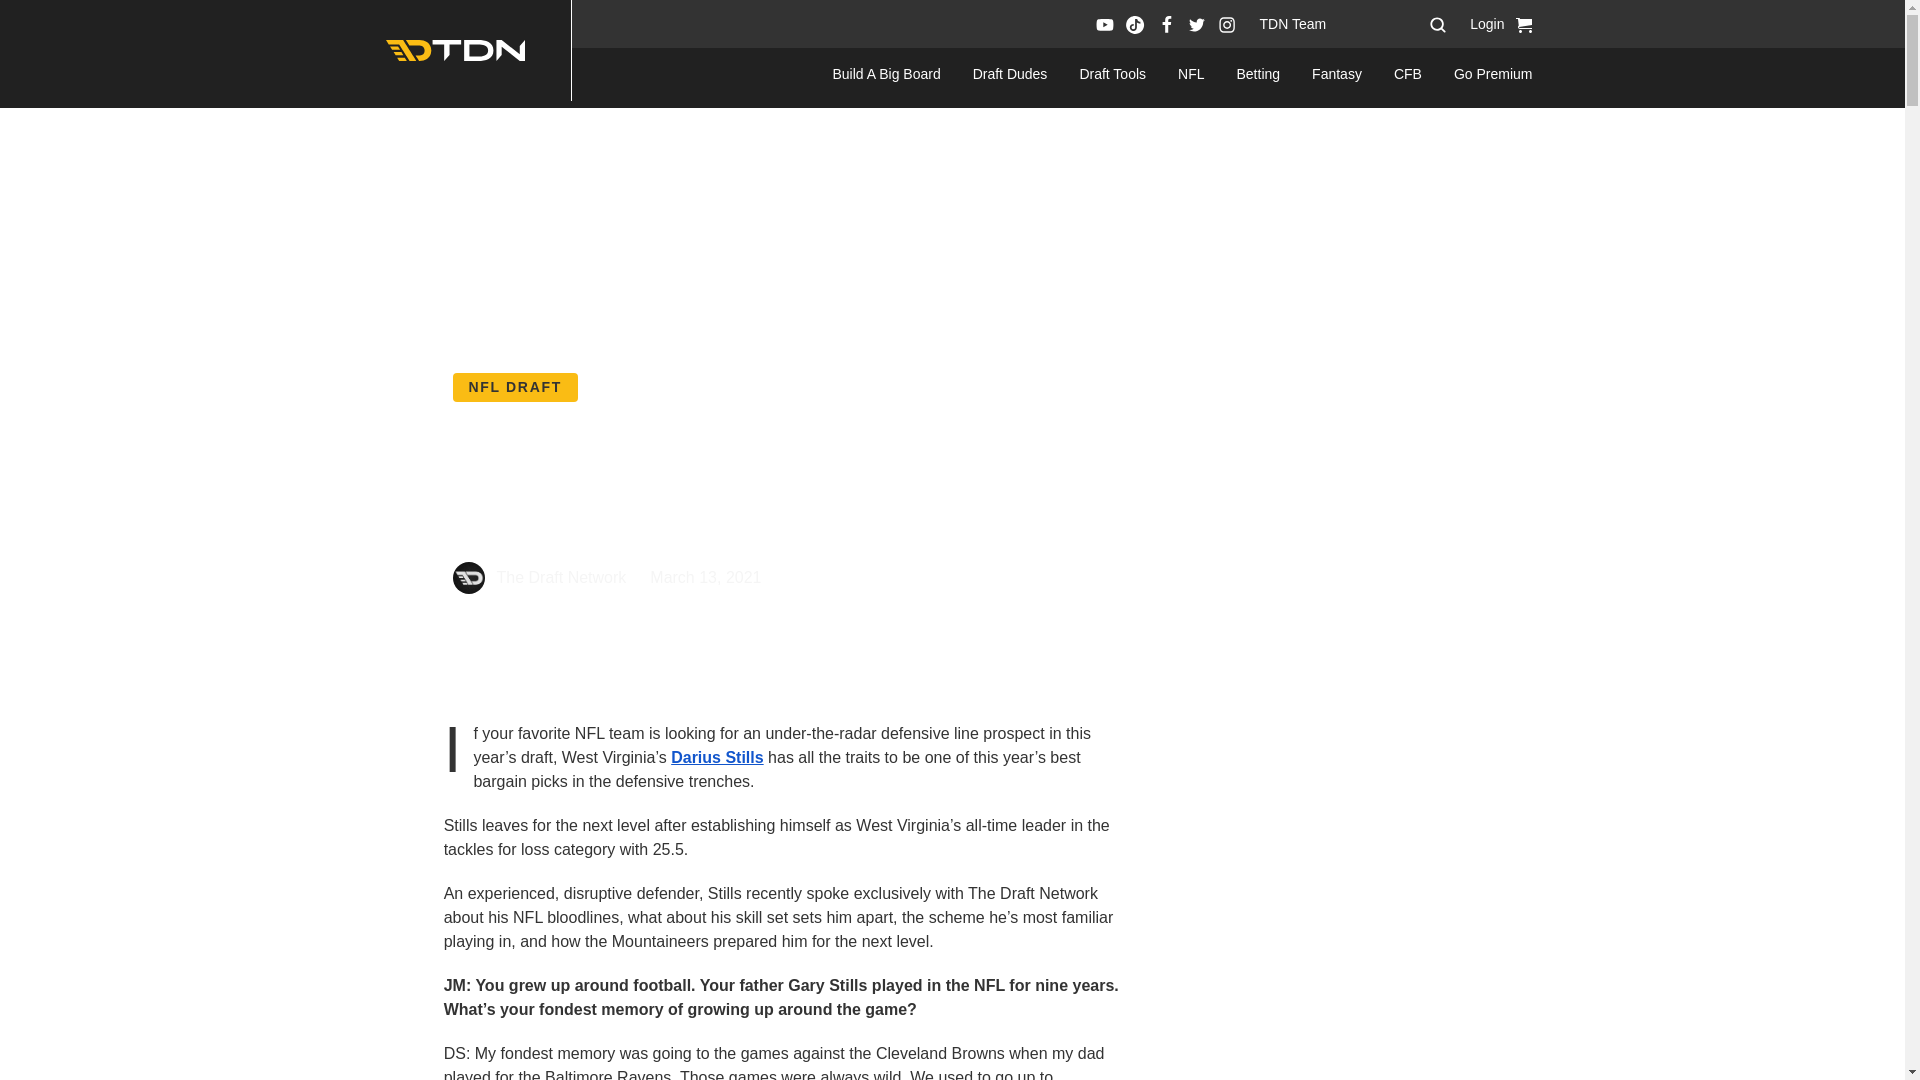 This screenshot has width=1920, height=1080. What do you see at coordinates (886, 74) in the screenshot?
I see `Build A Big Board` at bounding box center [886, 74].